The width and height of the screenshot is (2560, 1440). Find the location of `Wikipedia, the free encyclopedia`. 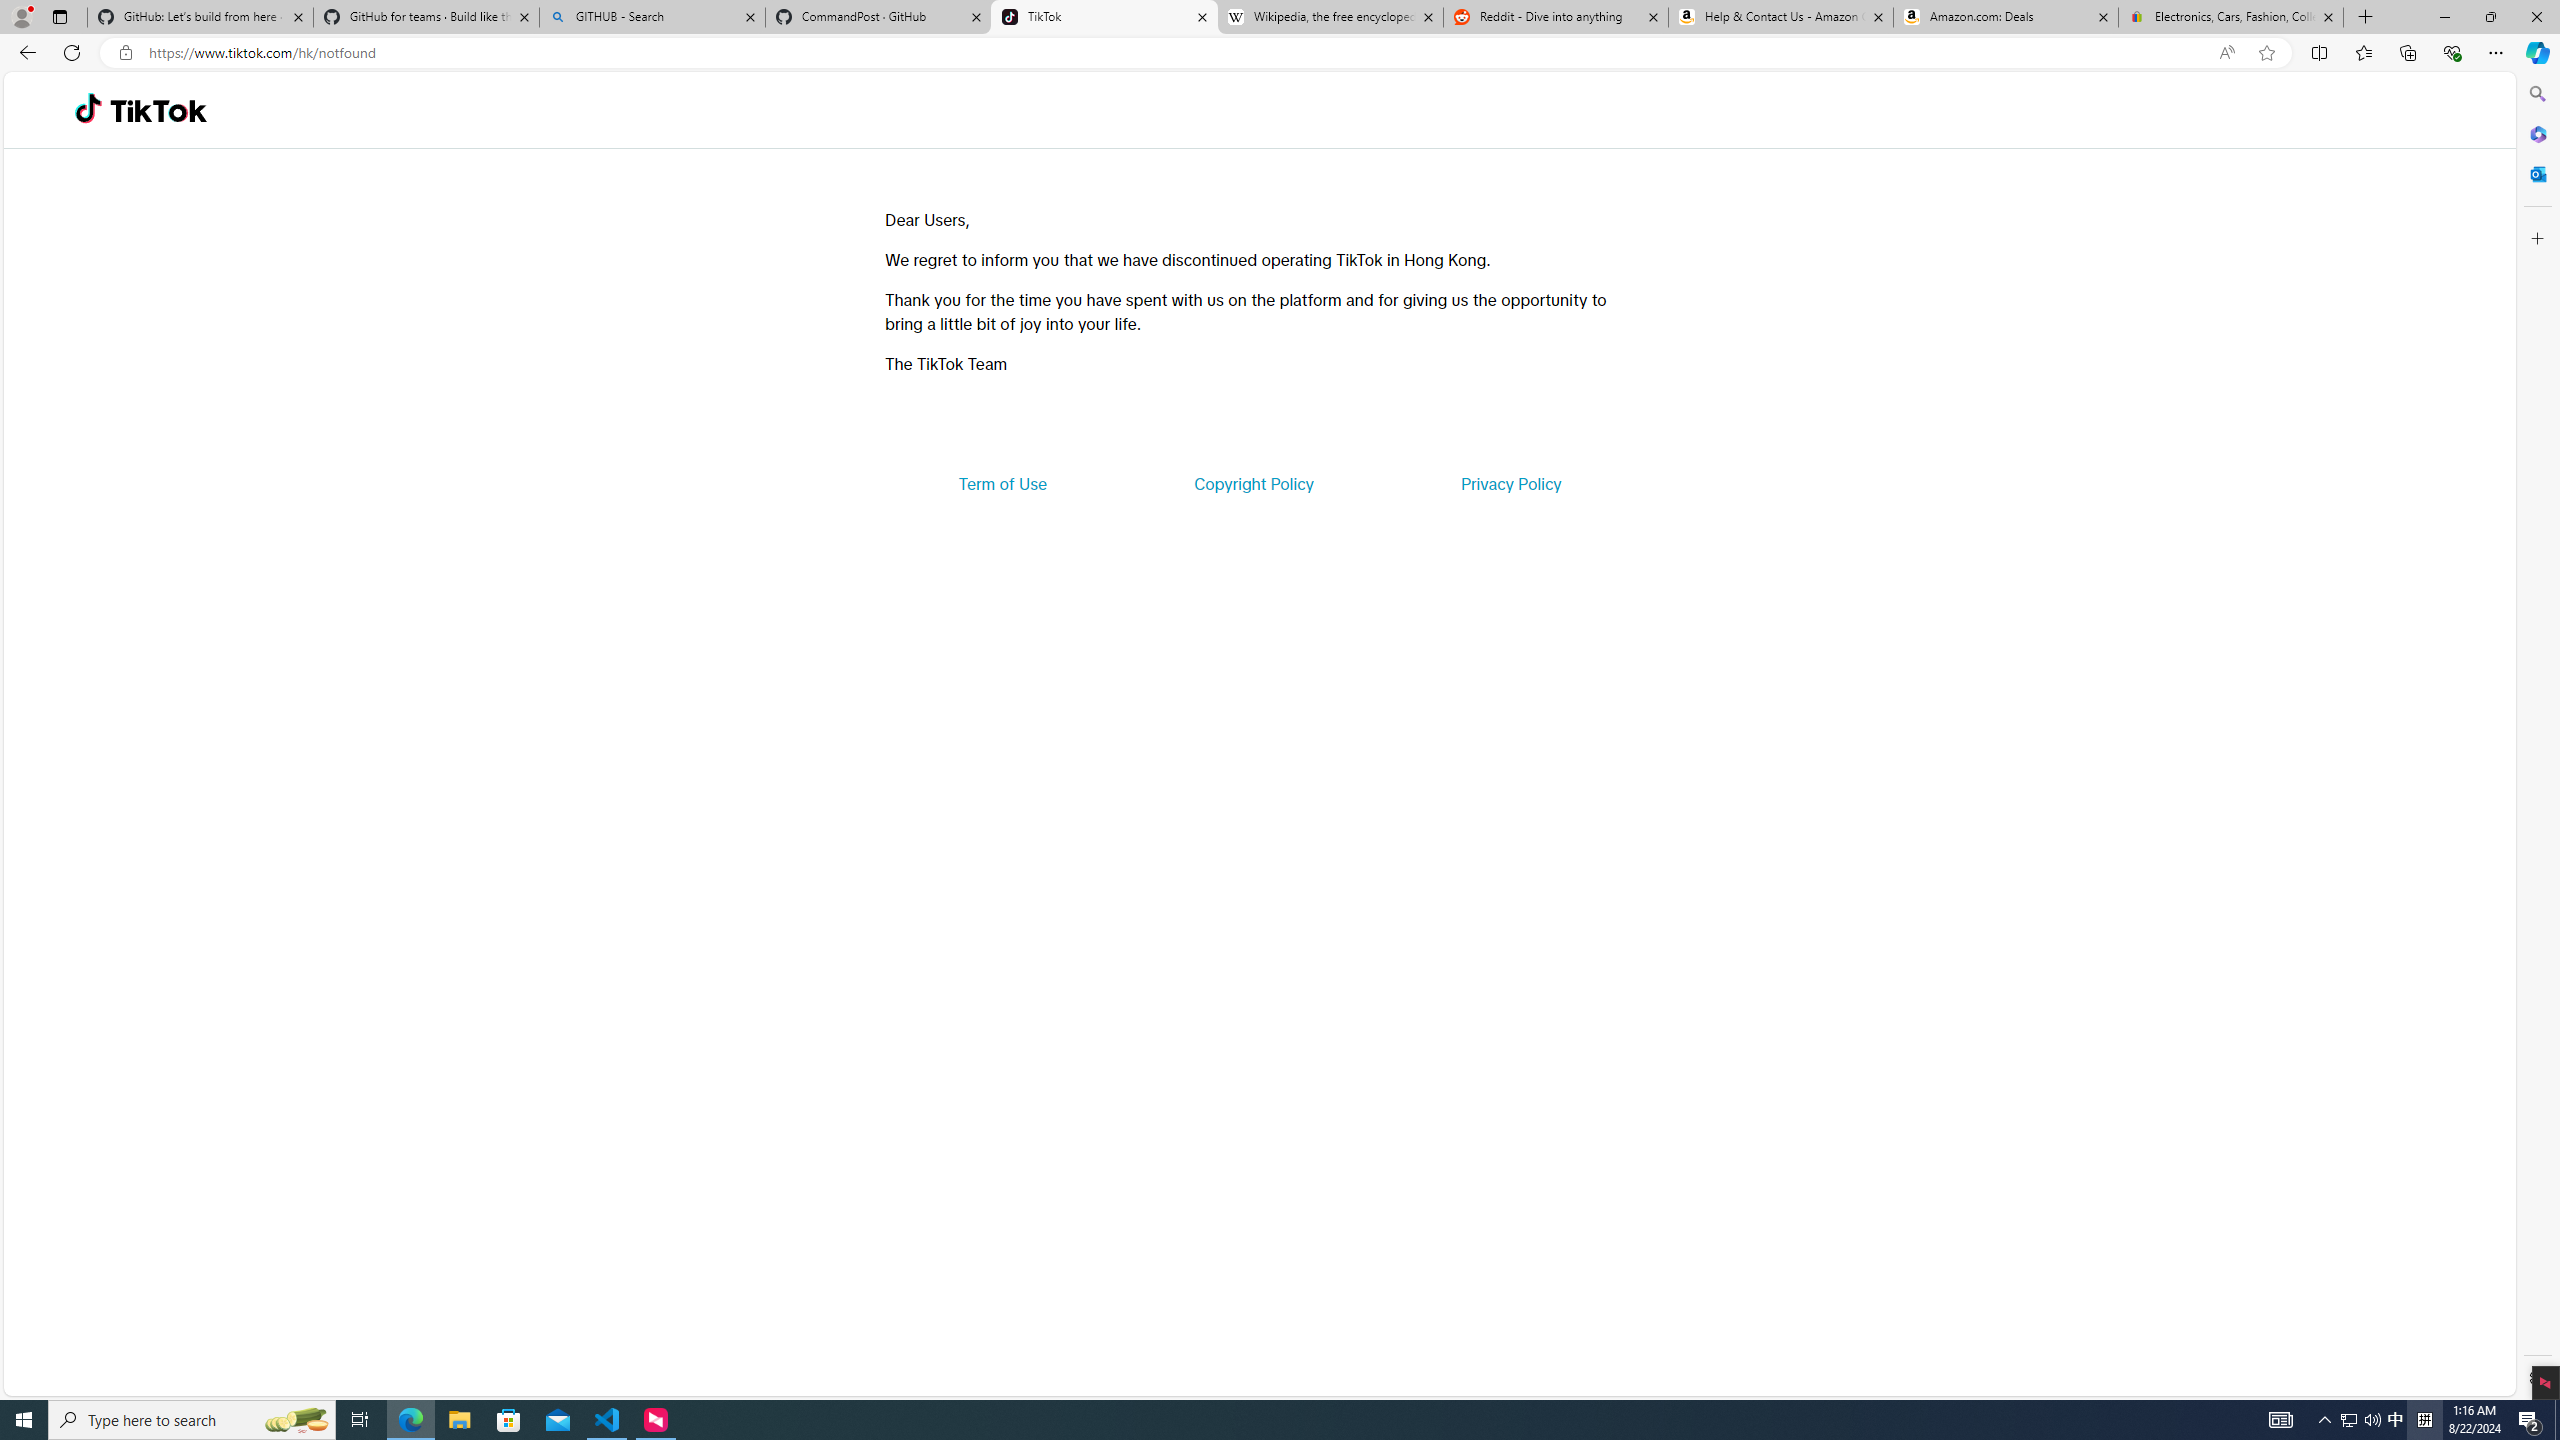

Wikipedia, the free encyclopedia is located at coordinates (1330, 17).